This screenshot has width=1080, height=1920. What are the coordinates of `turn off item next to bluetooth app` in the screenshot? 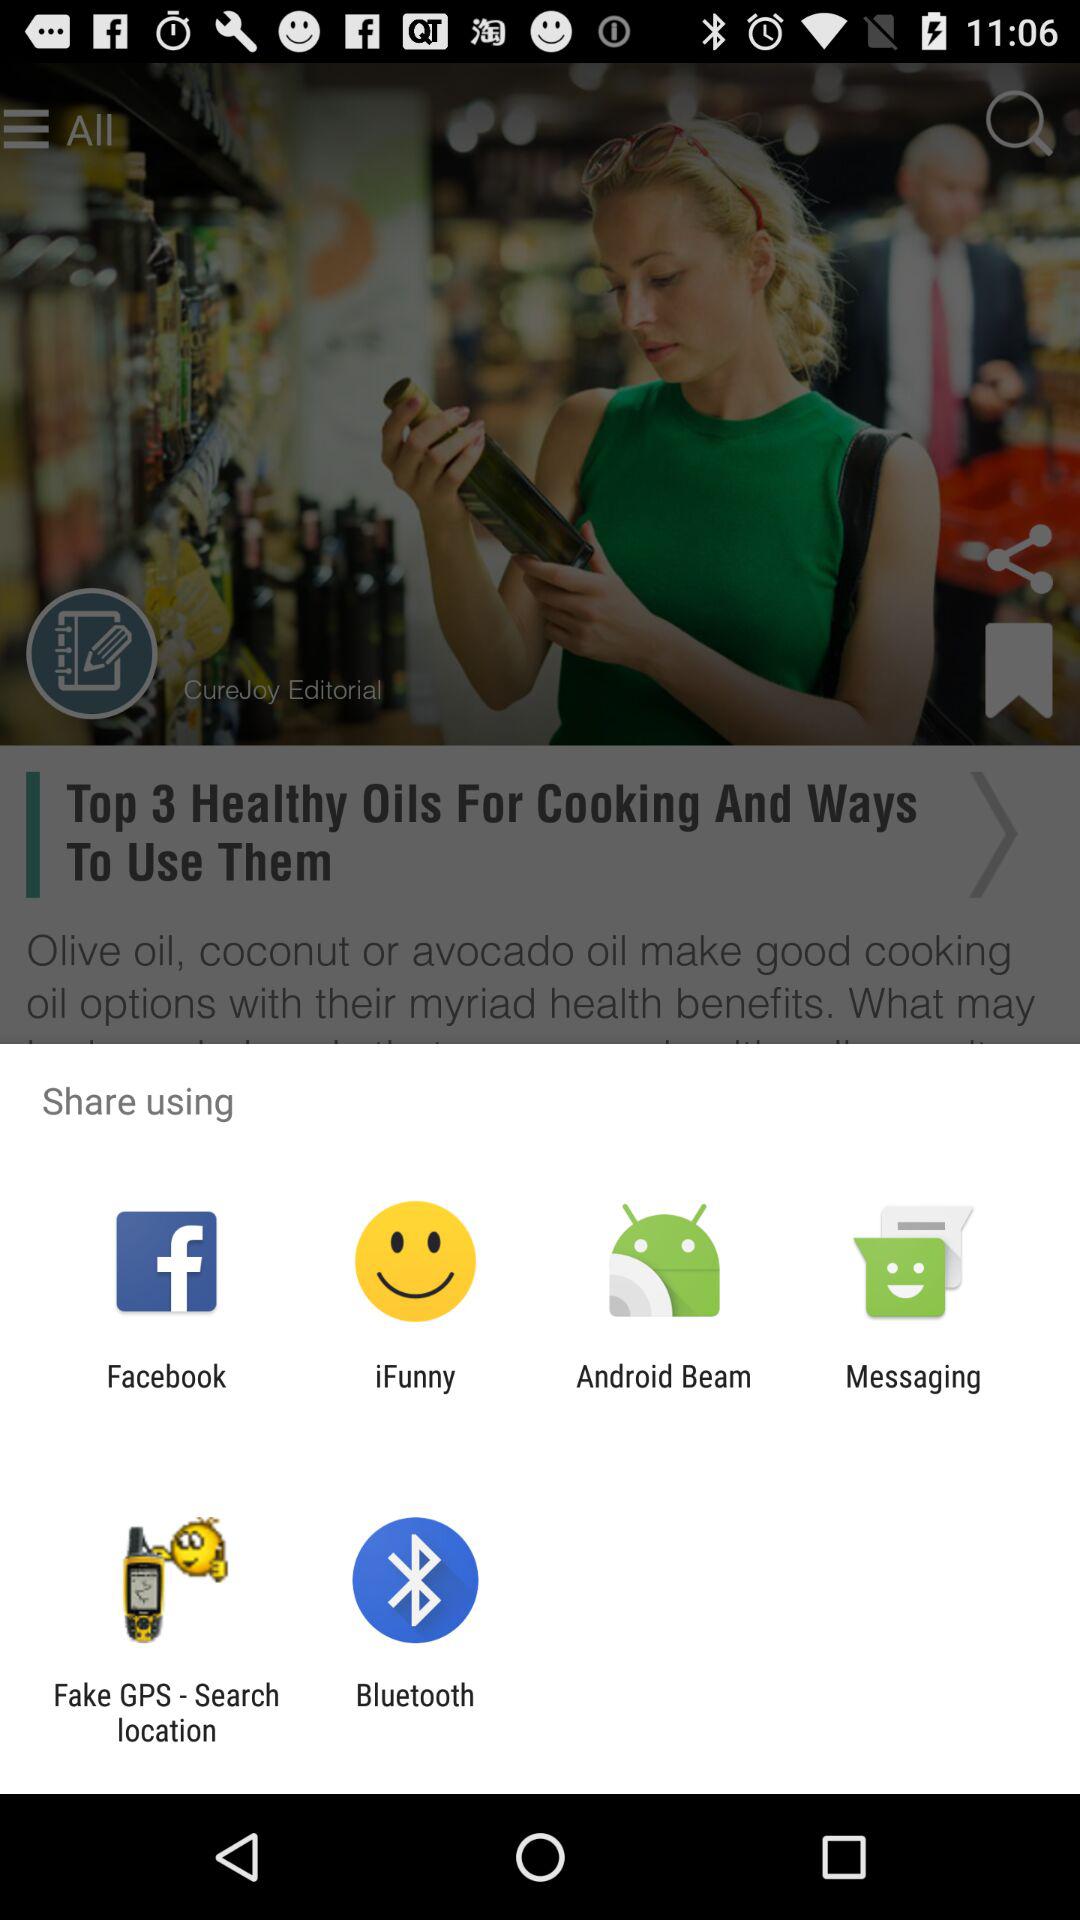 It's located at (166, 1712).